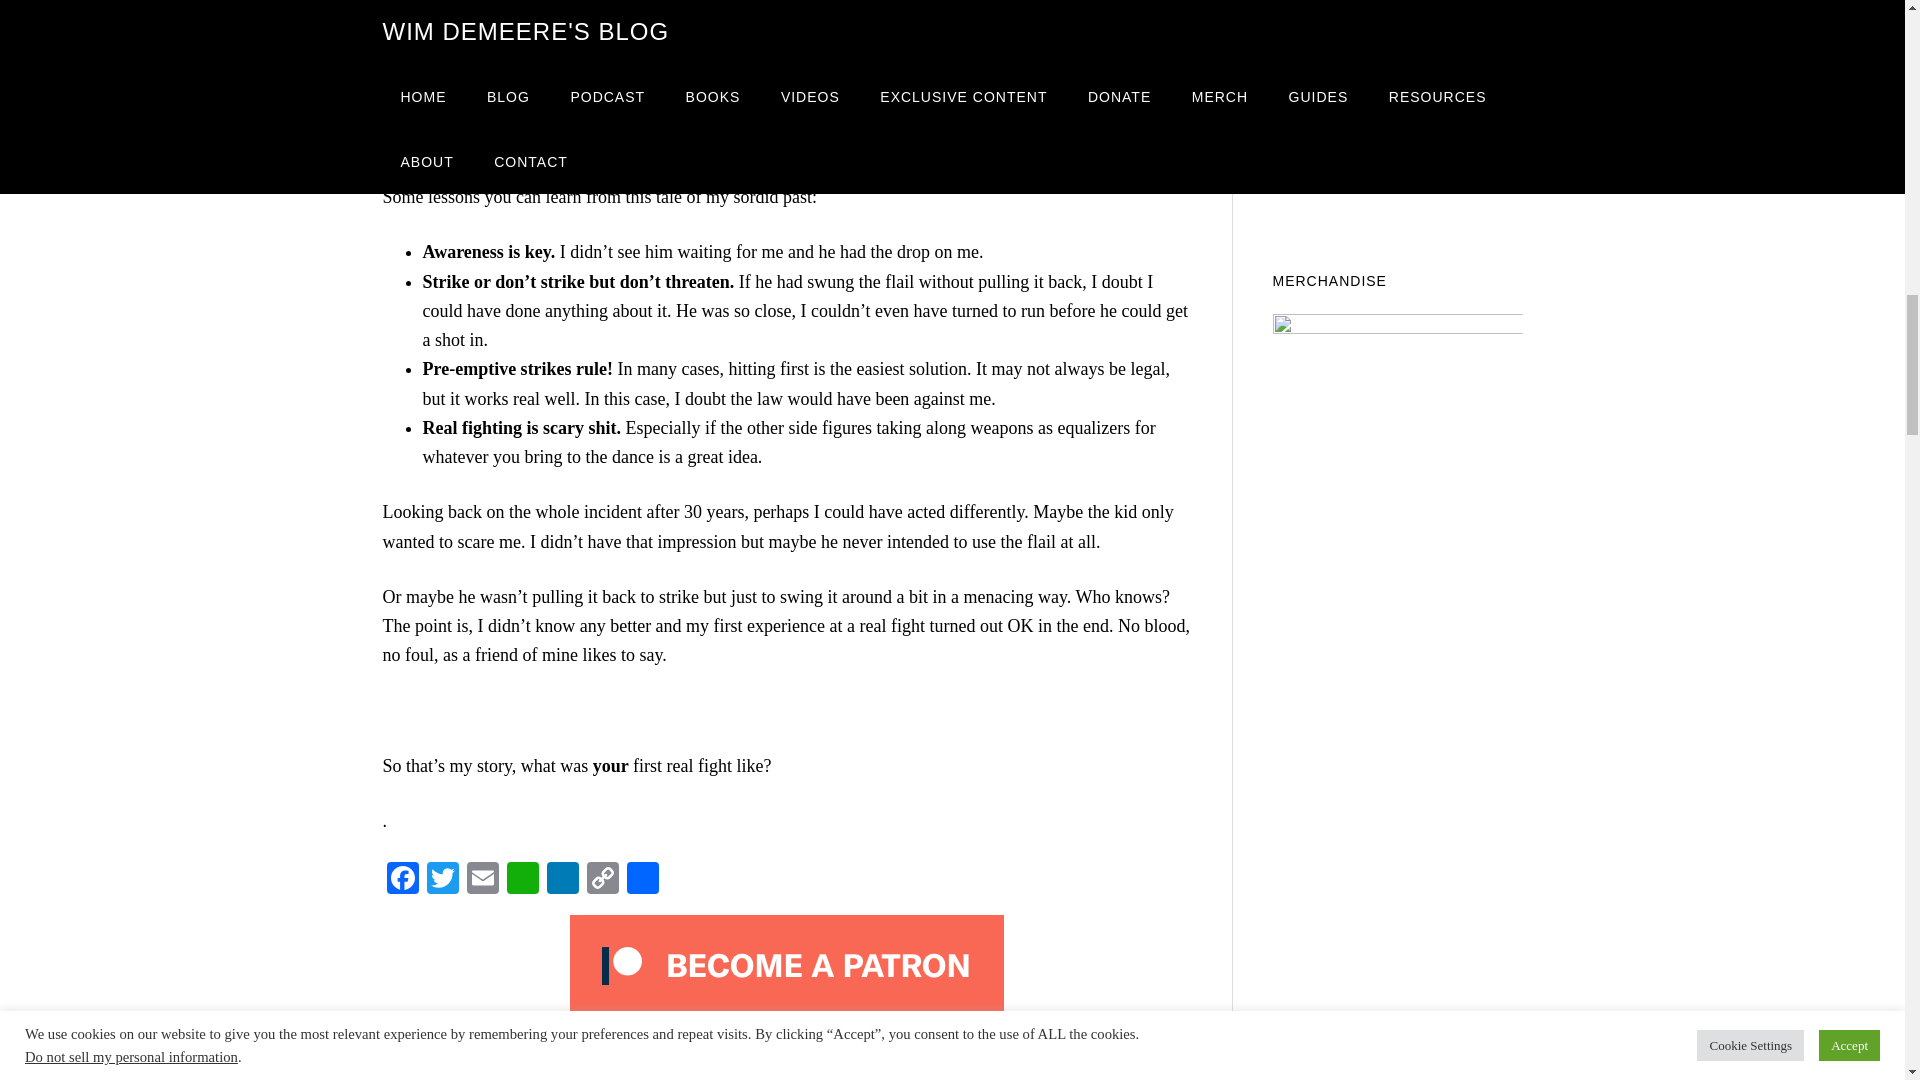  What do you see at coordinates (561, 880) in the screenshot?
I see `LinkedIn` at bounding box center [561, 880].